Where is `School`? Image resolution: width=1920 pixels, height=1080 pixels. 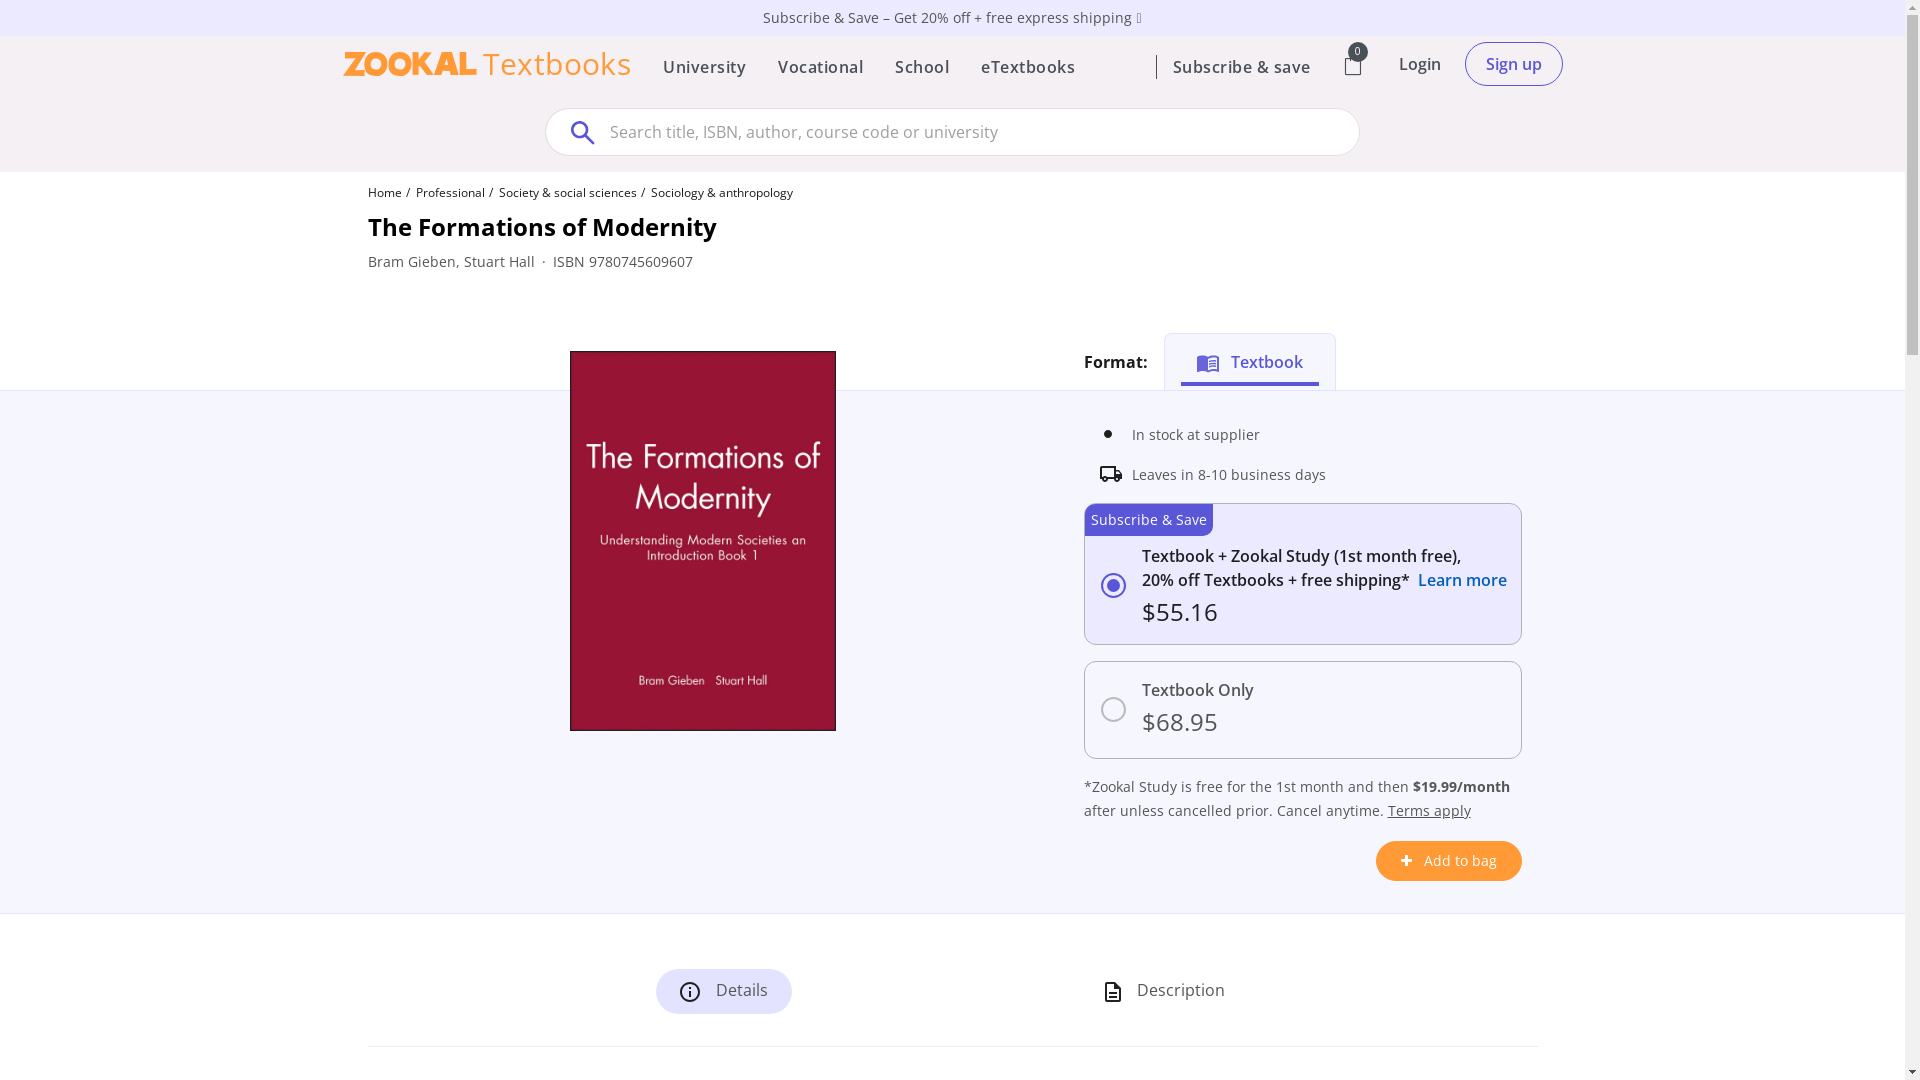 School is located at coordinates (922, 67).